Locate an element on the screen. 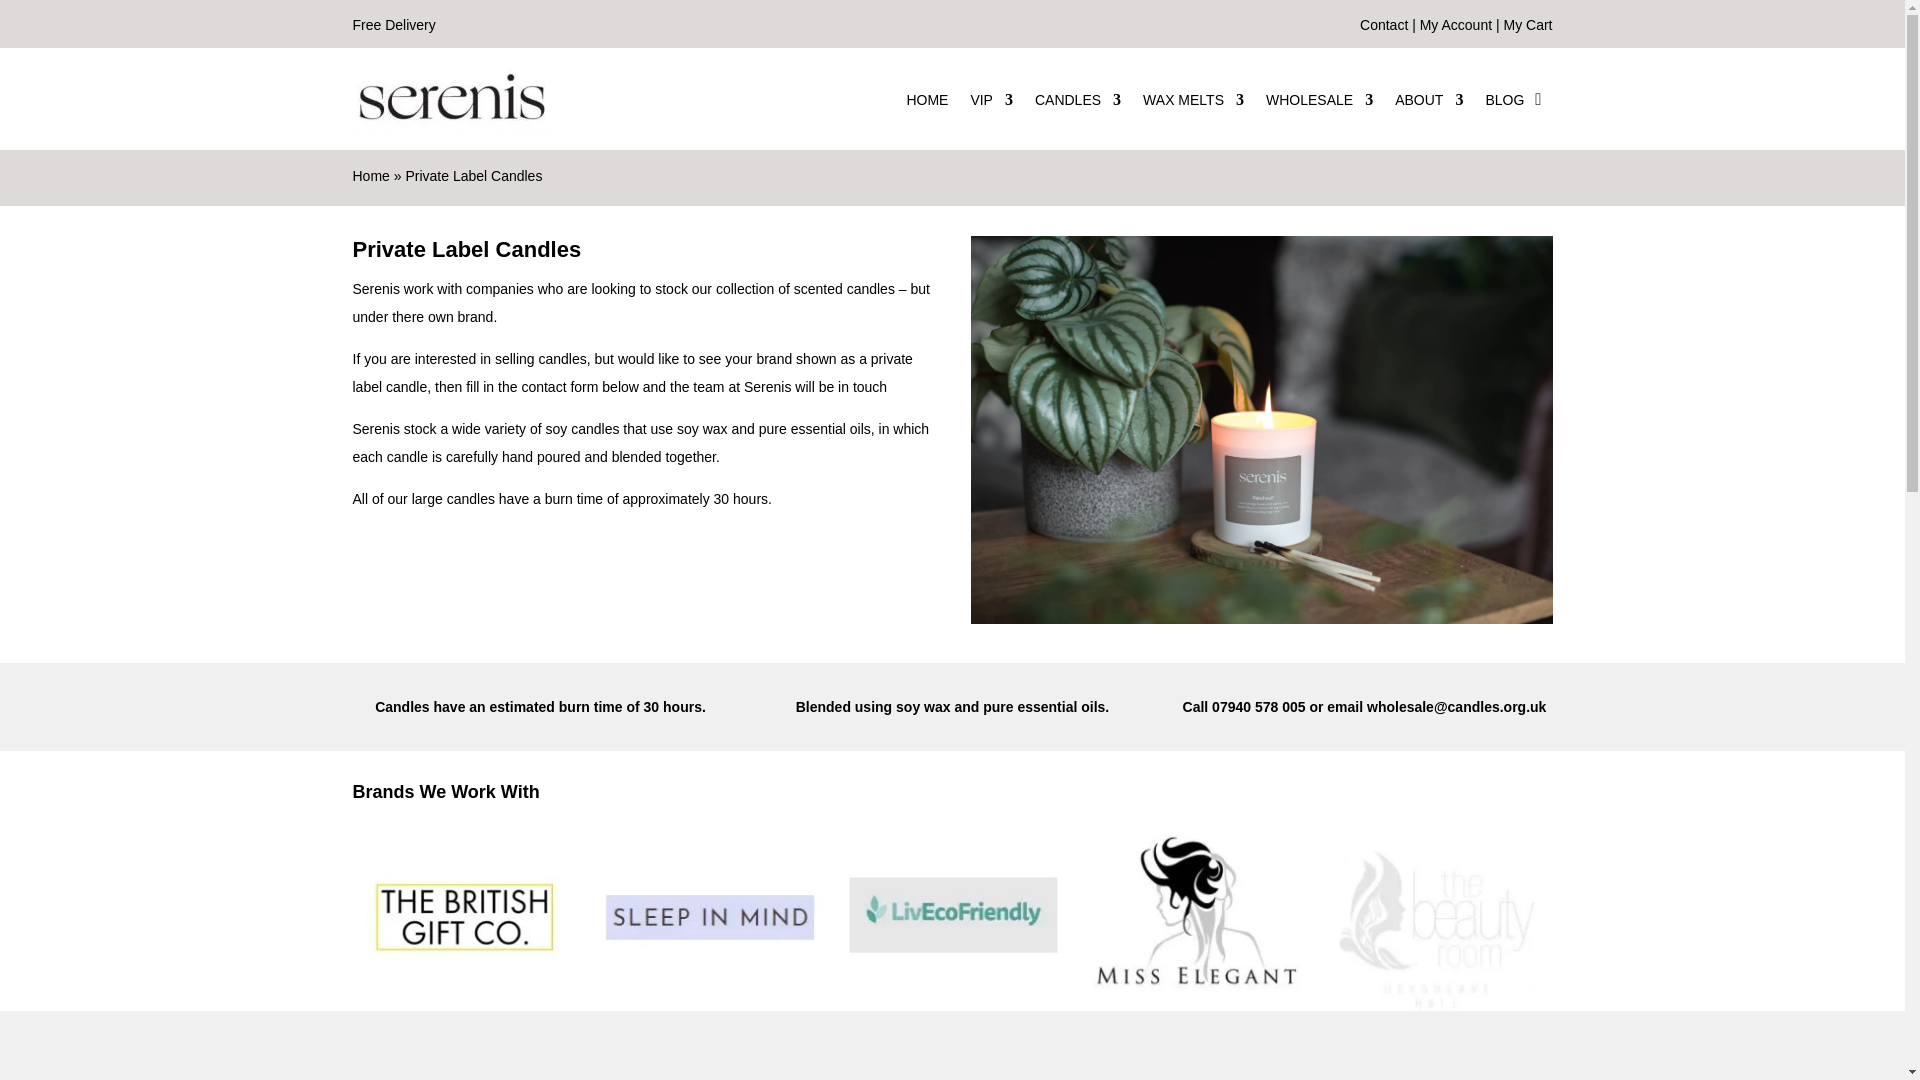  CANDLES is located at coordinates (1078, 100).